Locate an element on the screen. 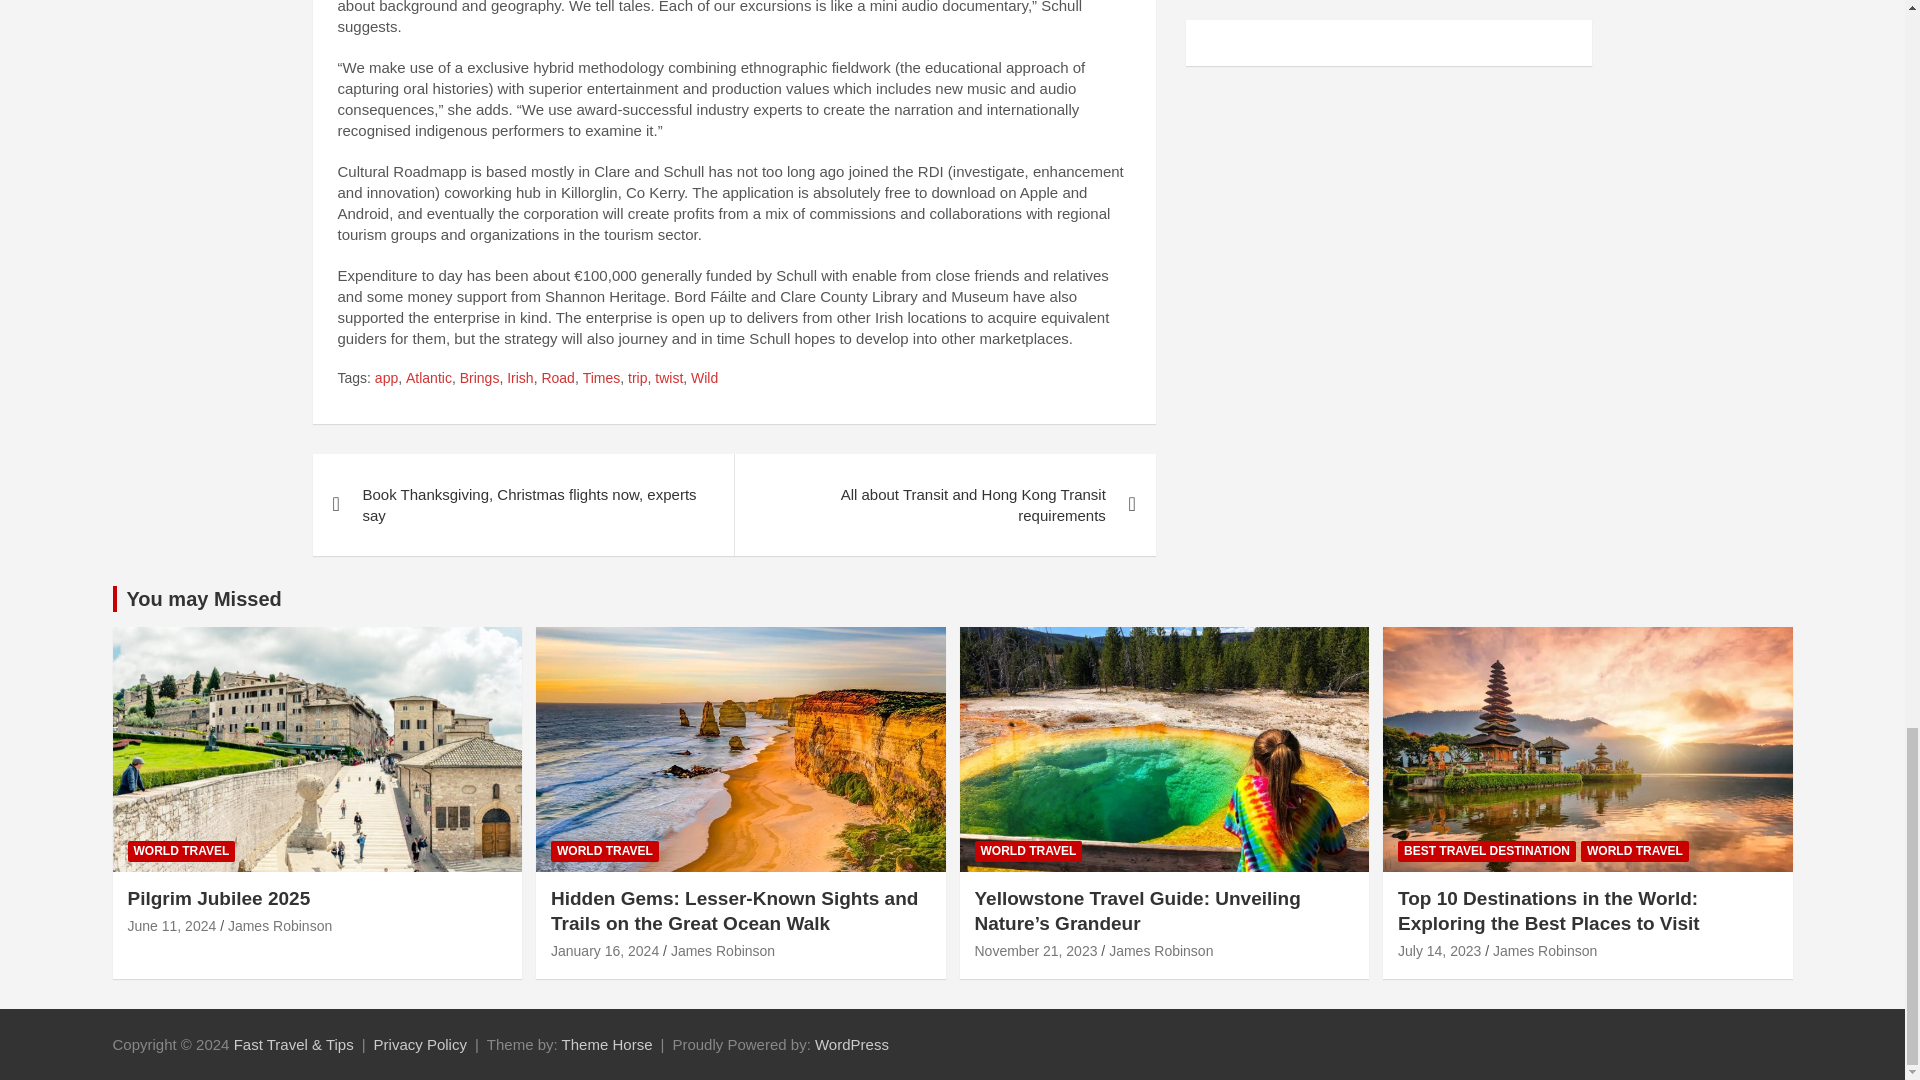 The image size is (1920, 1080). All about Transit and Hong Kong Transit requirements is located at coordinates (944, 504).